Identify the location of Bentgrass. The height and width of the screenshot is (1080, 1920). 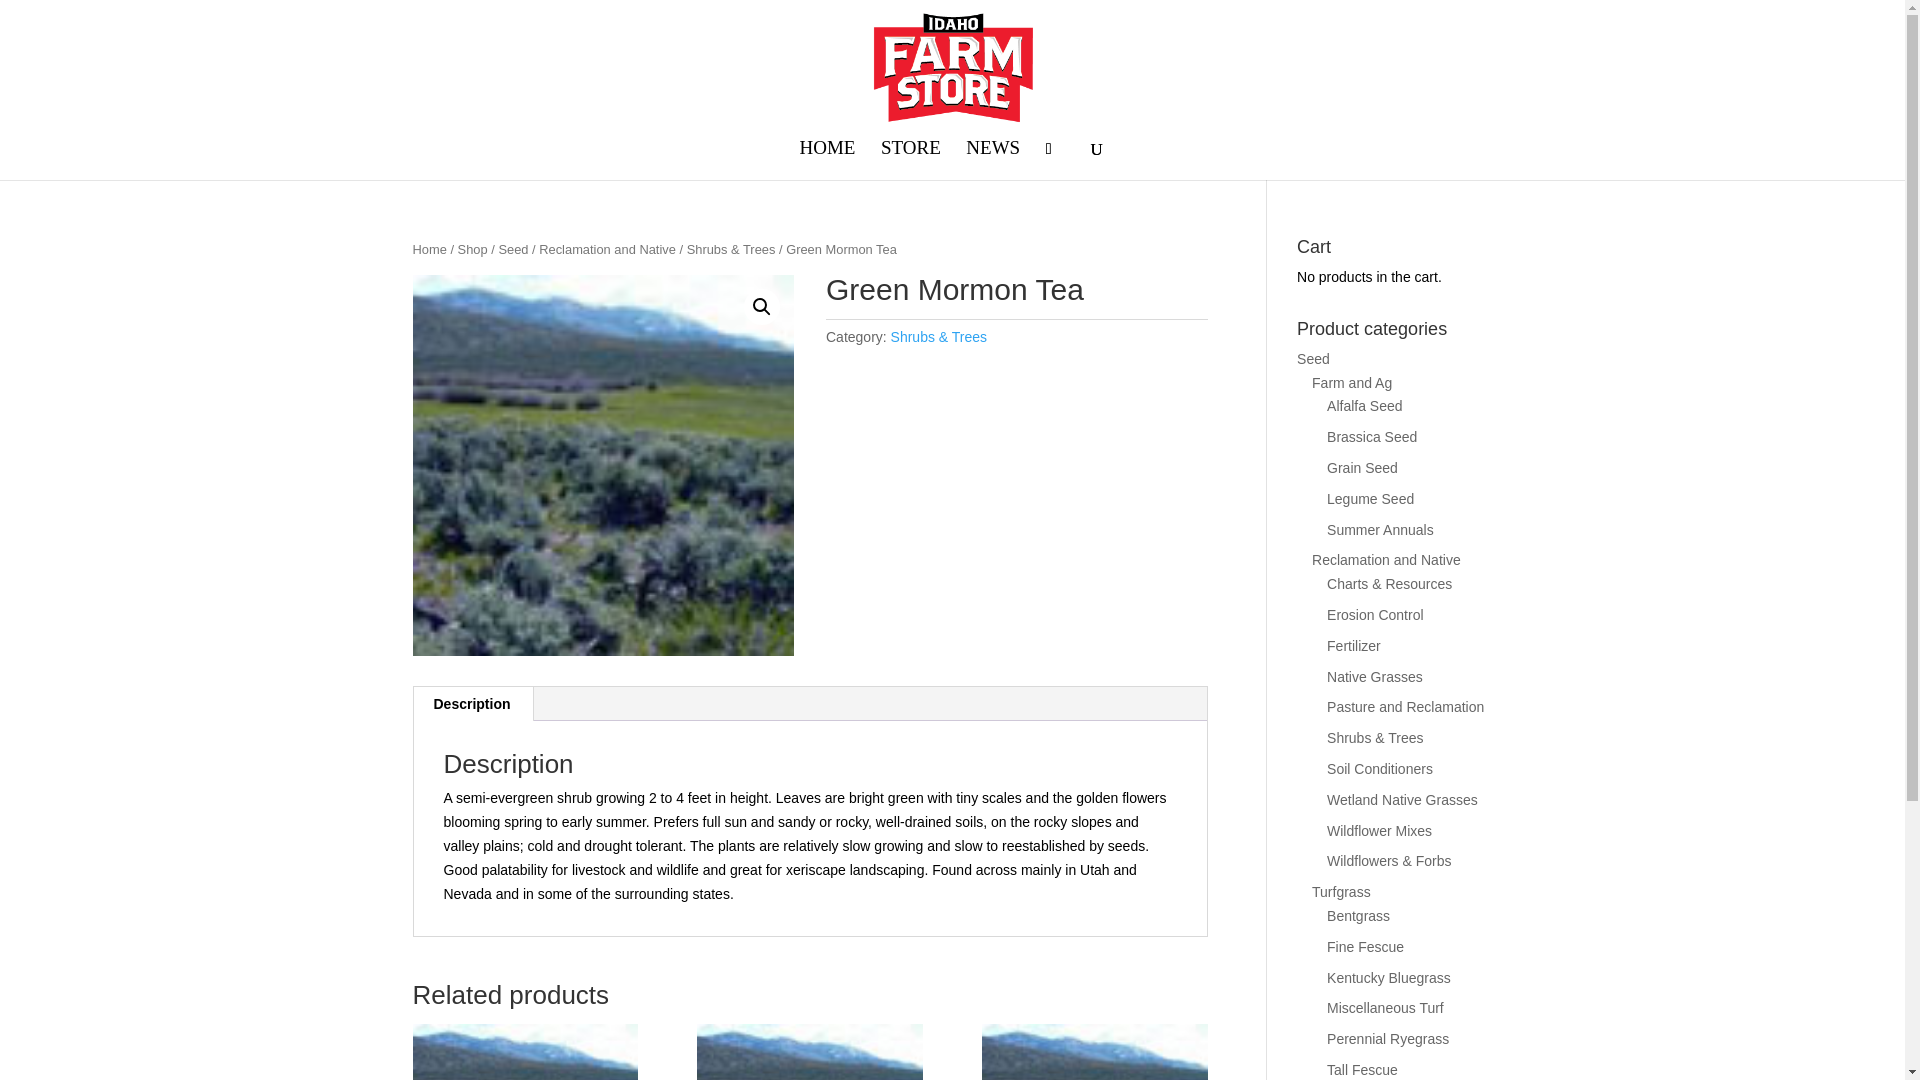
(1358, 916).